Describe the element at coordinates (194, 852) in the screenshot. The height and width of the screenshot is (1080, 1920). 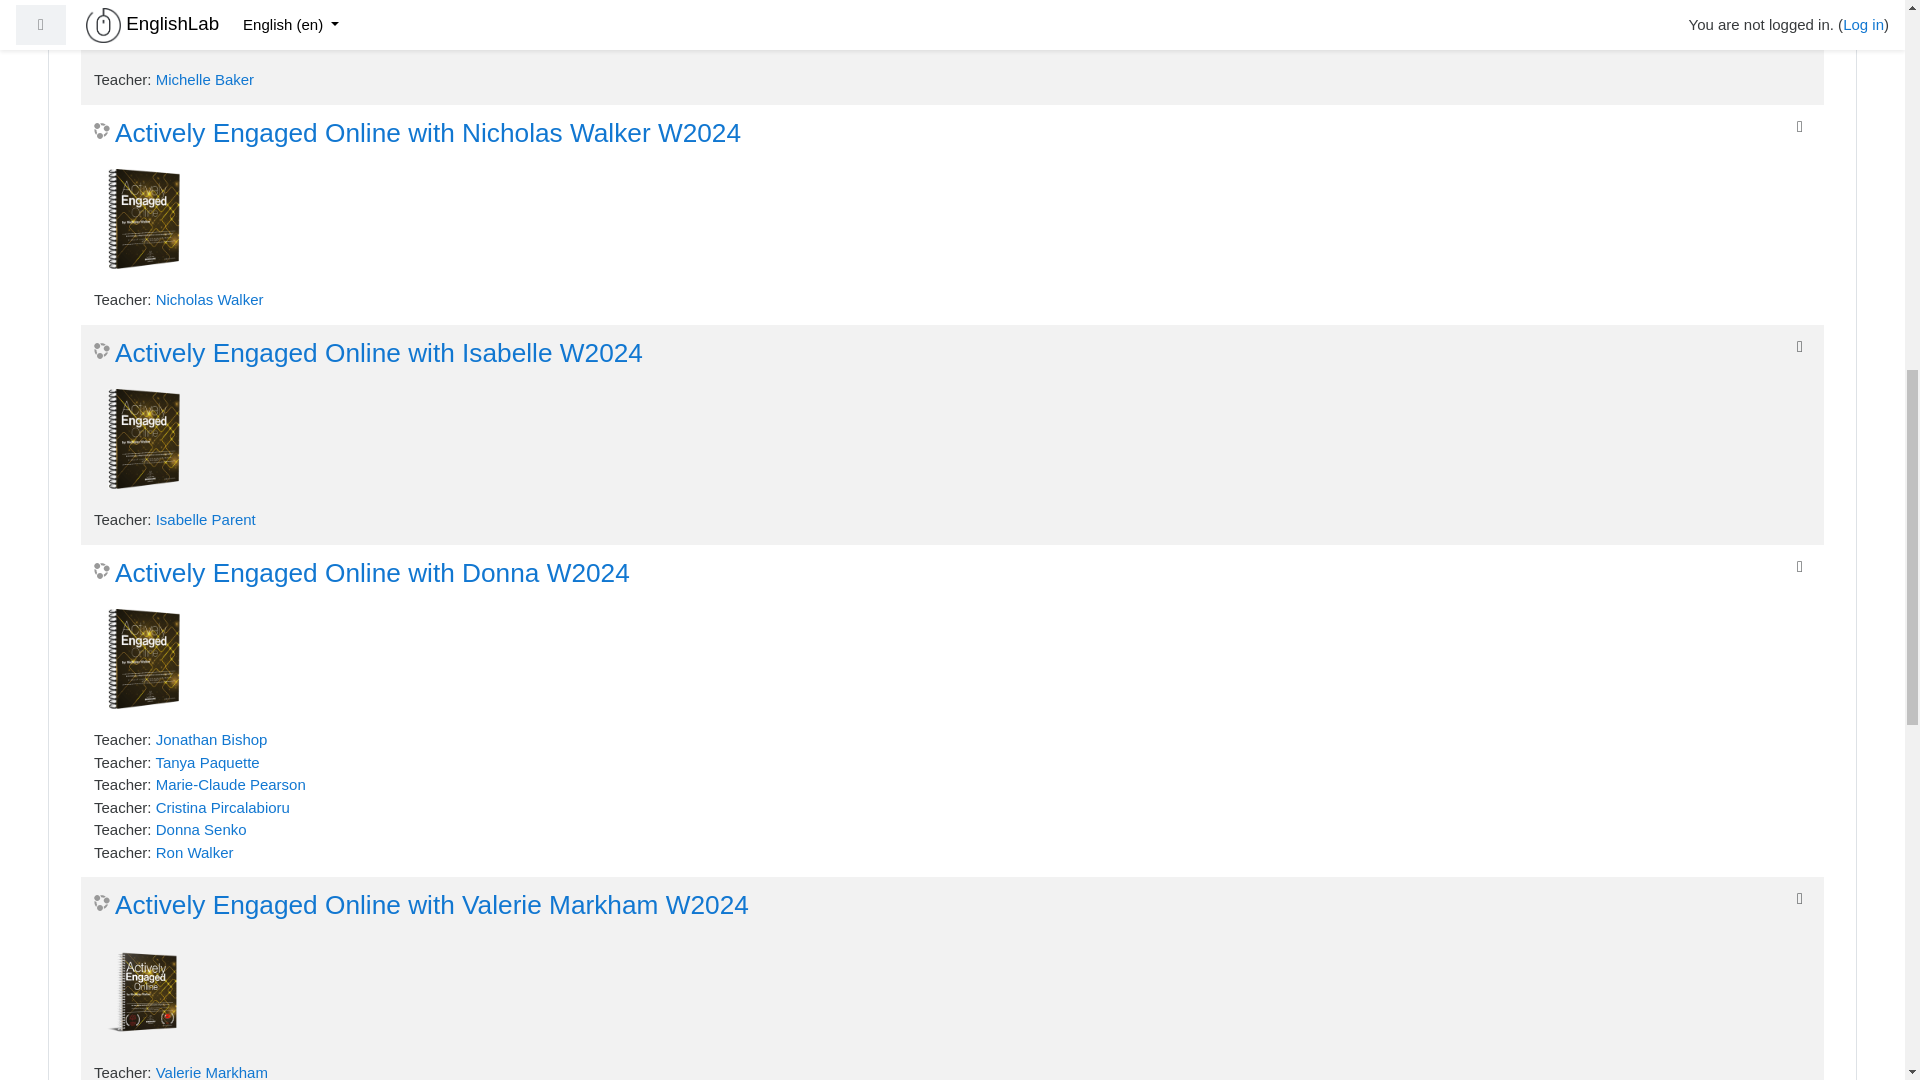
I see `Ron Walker` at that location.